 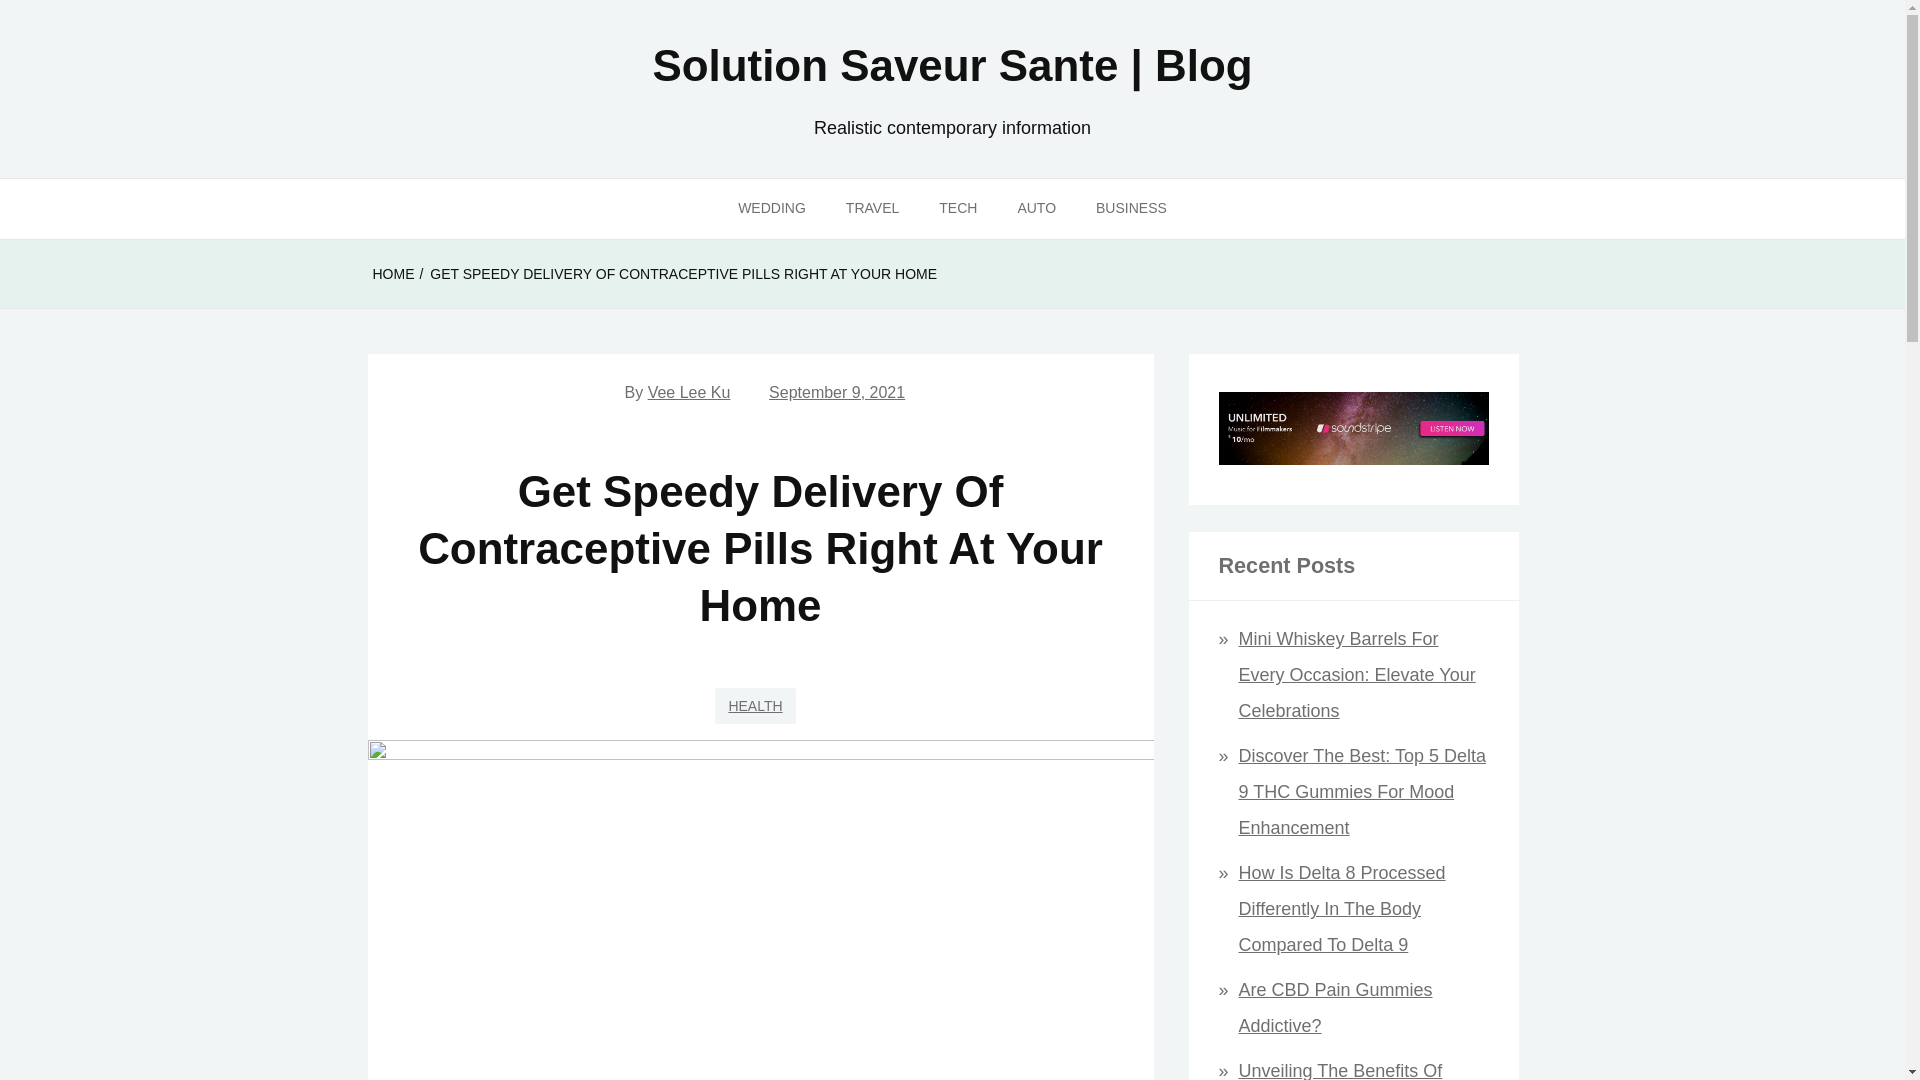 What do you see at coordinates (1130, 208) in the screenshot?
I see `BUSINESS` at bounding box center [1130, 208].